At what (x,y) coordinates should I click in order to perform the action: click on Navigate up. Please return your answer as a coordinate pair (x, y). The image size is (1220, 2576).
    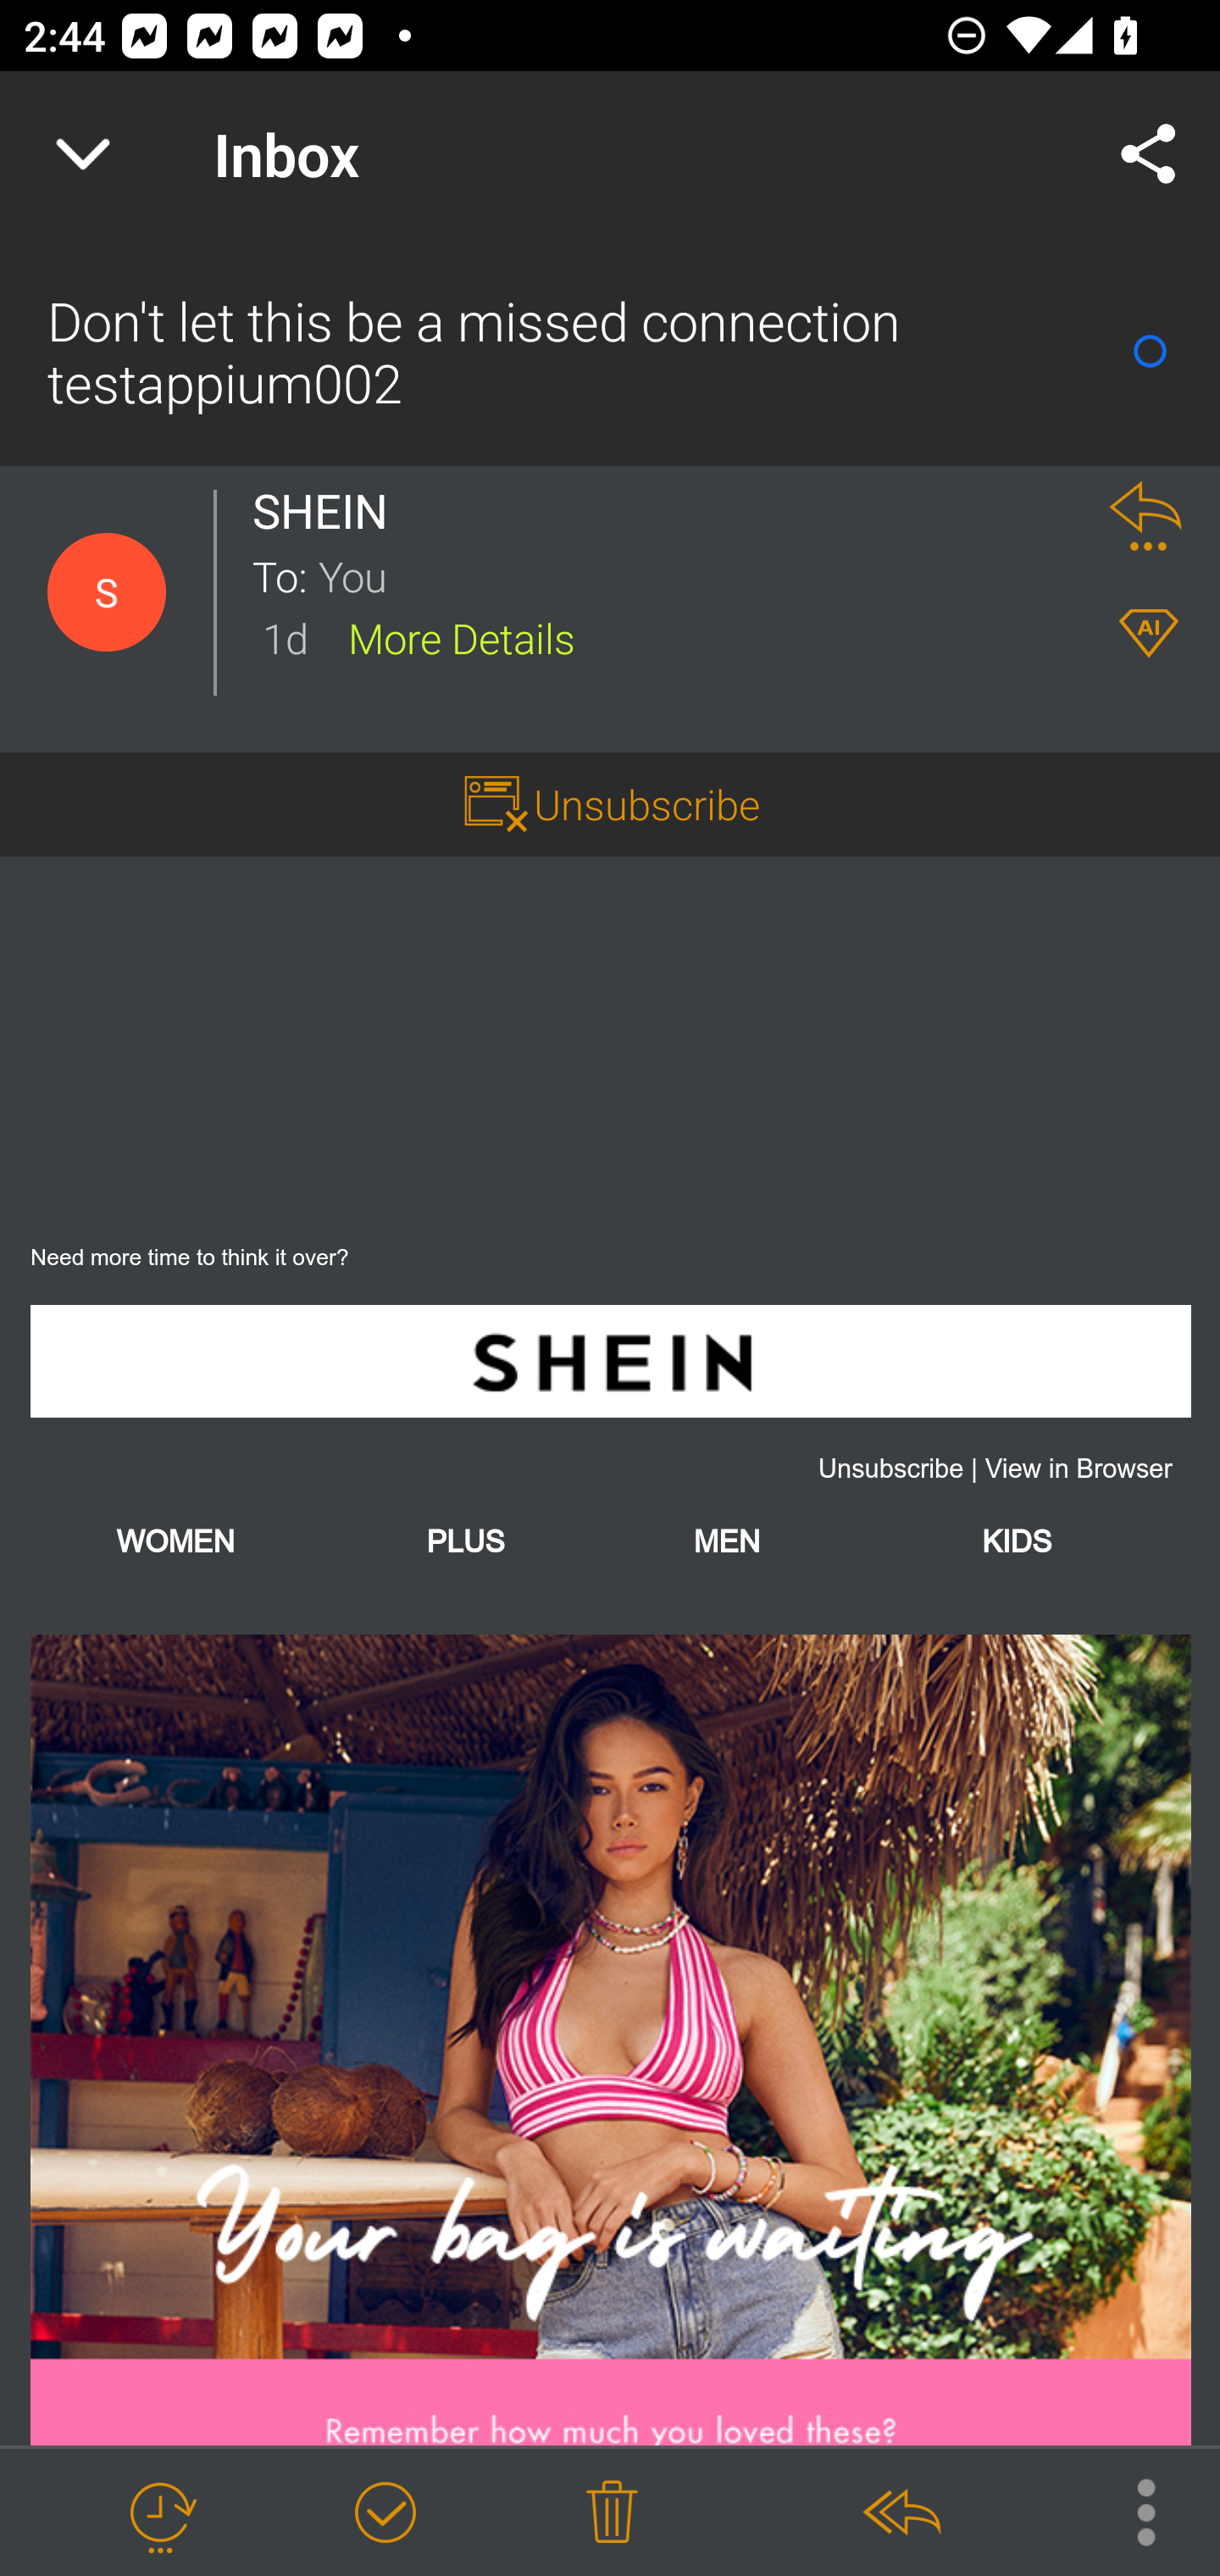
    Looking at the image, I should click on (83, 154).